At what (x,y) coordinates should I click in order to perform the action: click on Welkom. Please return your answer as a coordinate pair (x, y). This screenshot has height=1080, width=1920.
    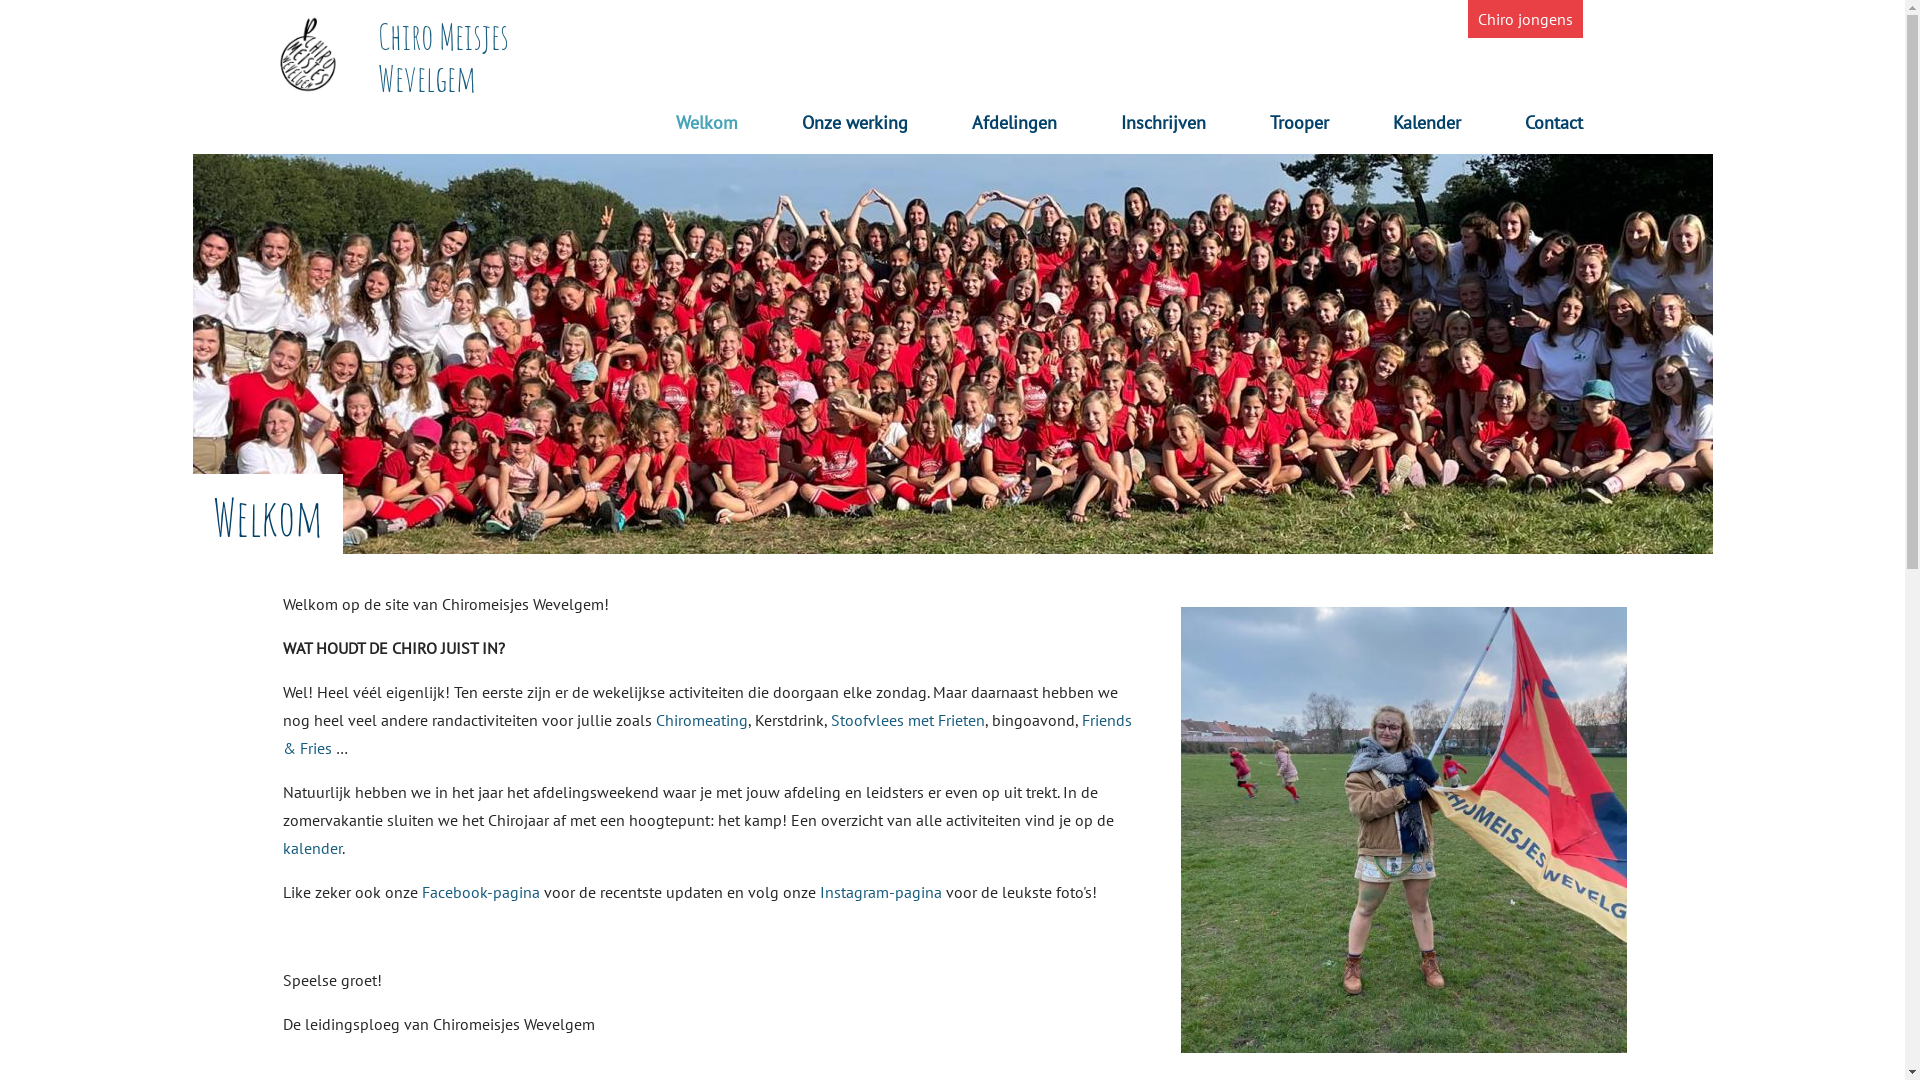
    Looking at the image, I should click on (707, 128).